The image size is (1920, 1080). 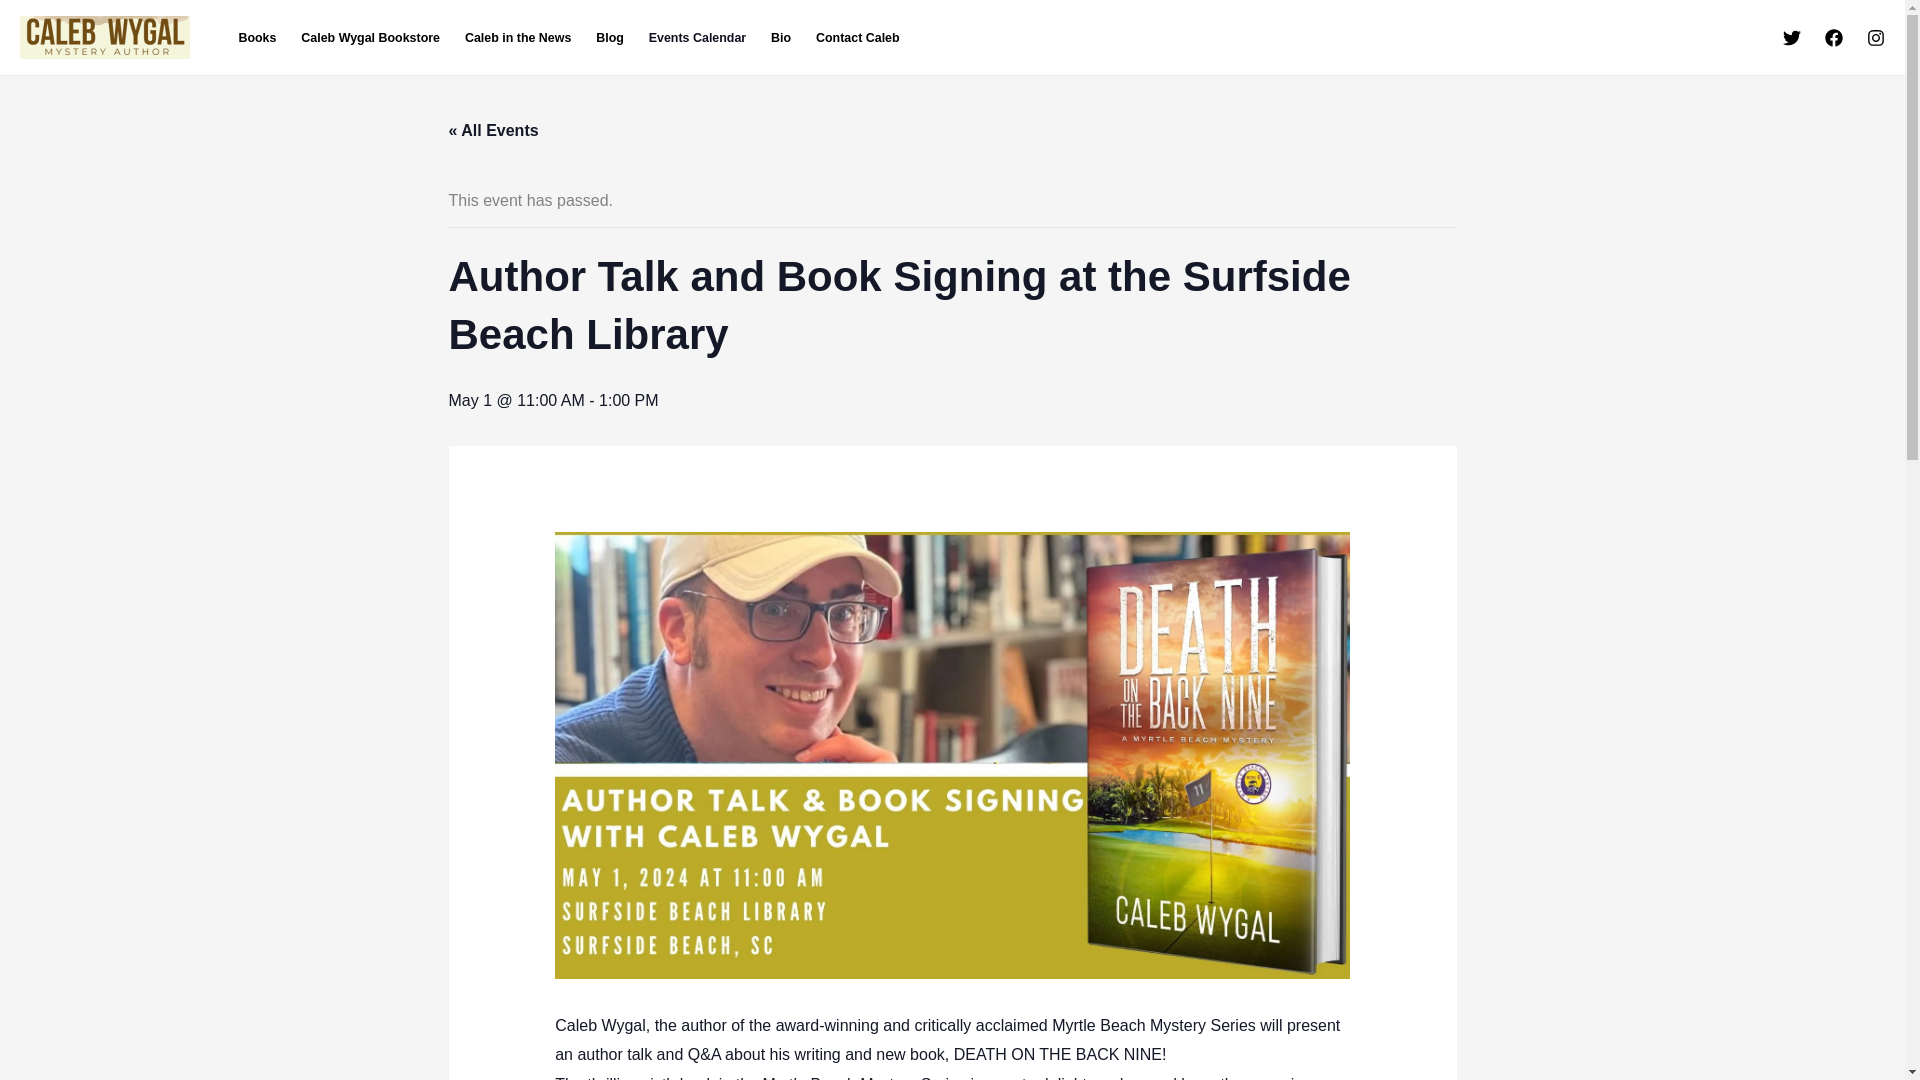 What do you see at coordinates (517, 36) in the screenshot?
I see `Caleb in the News` at bounding box center [517, 36].